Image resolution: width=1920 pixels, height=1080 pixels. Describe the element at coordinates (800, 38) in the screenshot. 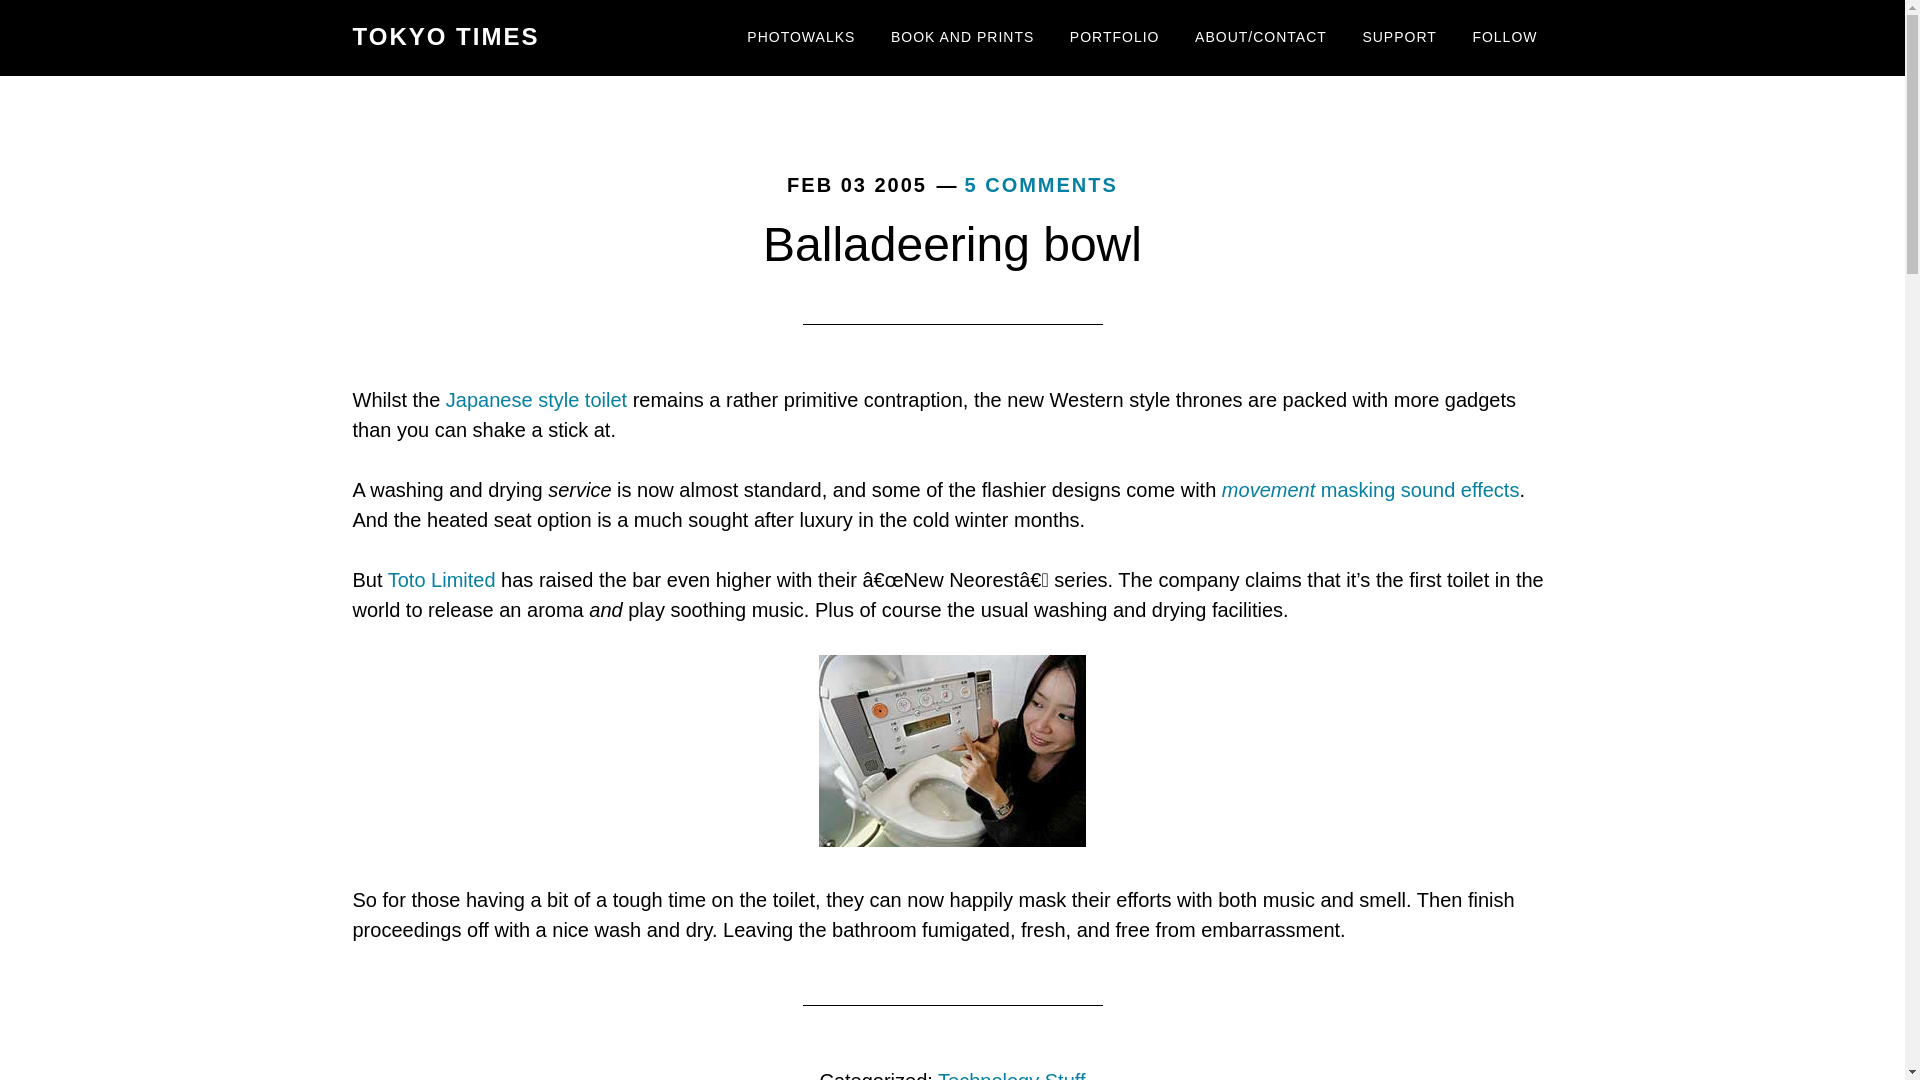

I see `PHOTOWALKS` at that location.